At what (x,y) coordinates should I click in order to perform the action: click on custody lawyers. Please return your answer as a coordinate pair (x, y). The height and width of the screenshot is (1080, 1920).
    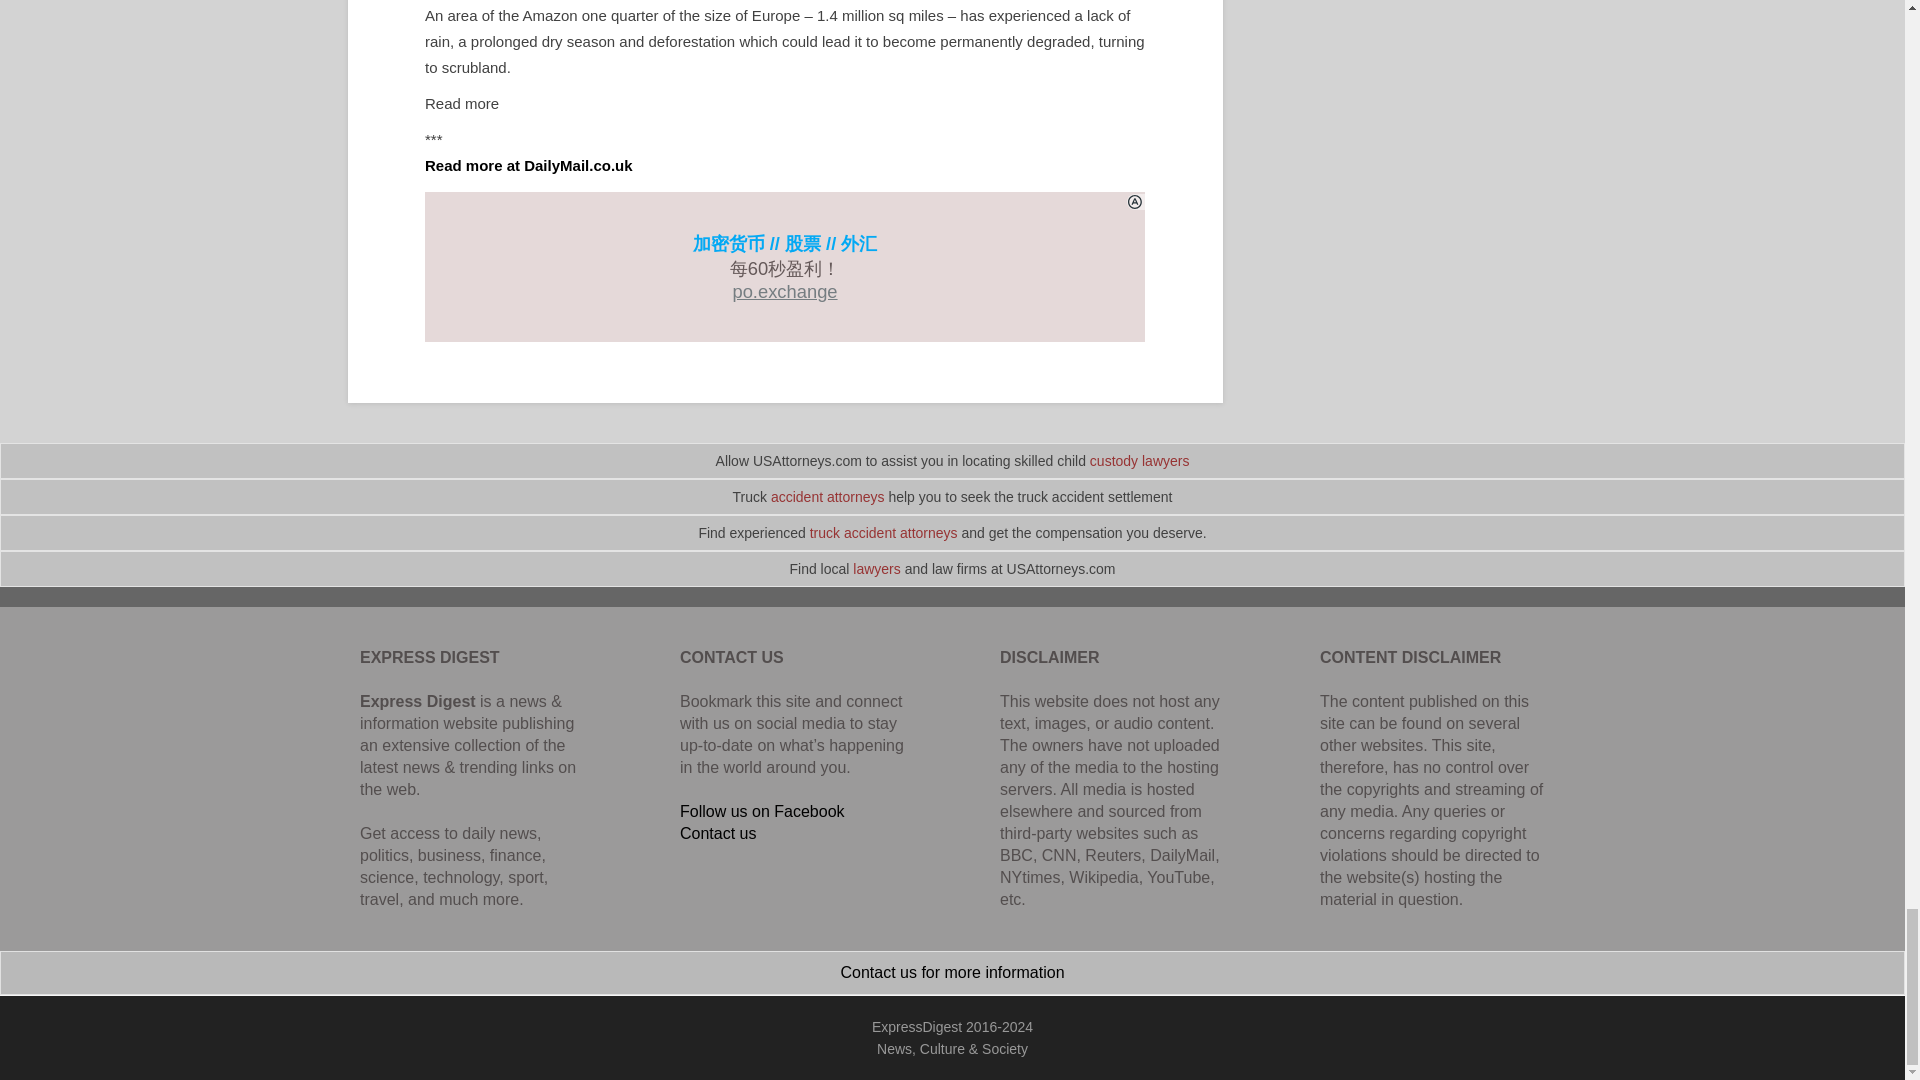
    Looking at the image, I should click on (1140, 460).